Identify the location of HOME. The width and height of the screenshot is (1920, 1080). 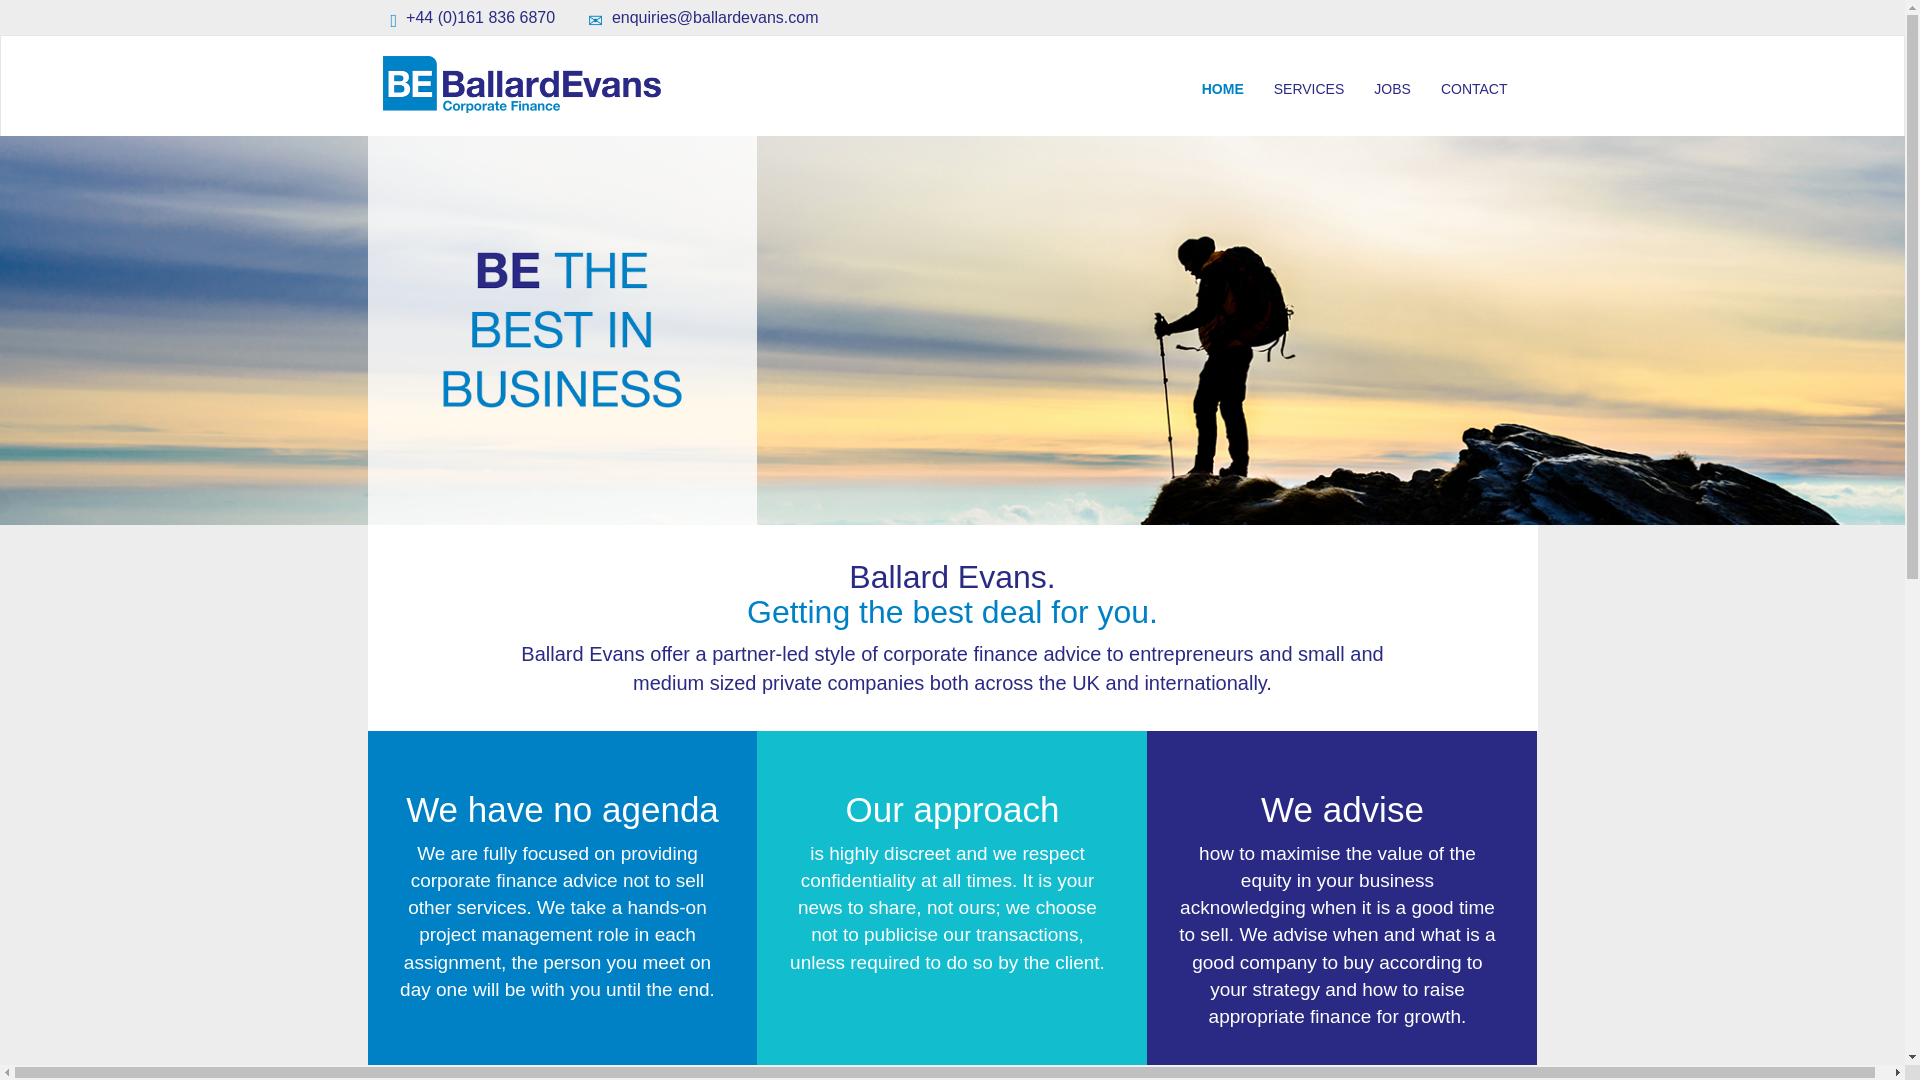
(1222, 88).